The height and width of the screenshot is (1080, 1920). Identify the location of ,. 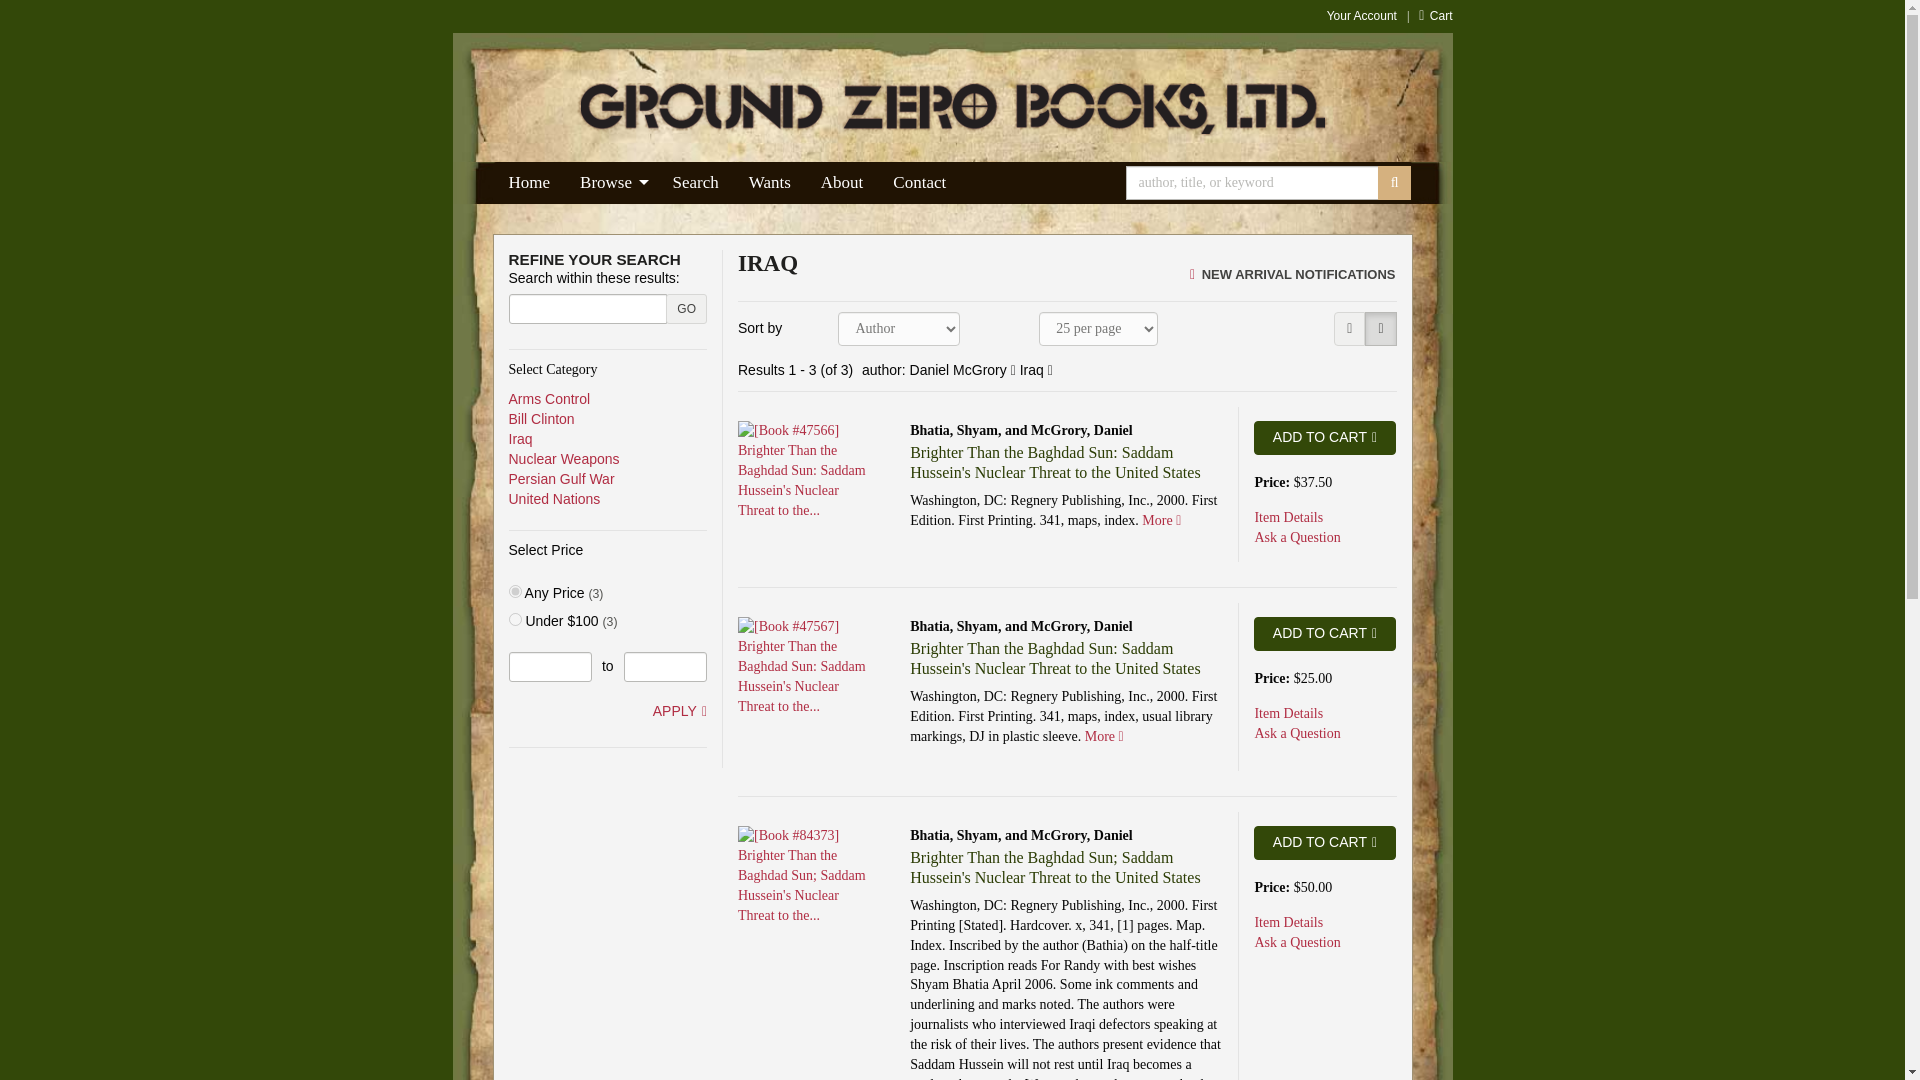
(514, 592).